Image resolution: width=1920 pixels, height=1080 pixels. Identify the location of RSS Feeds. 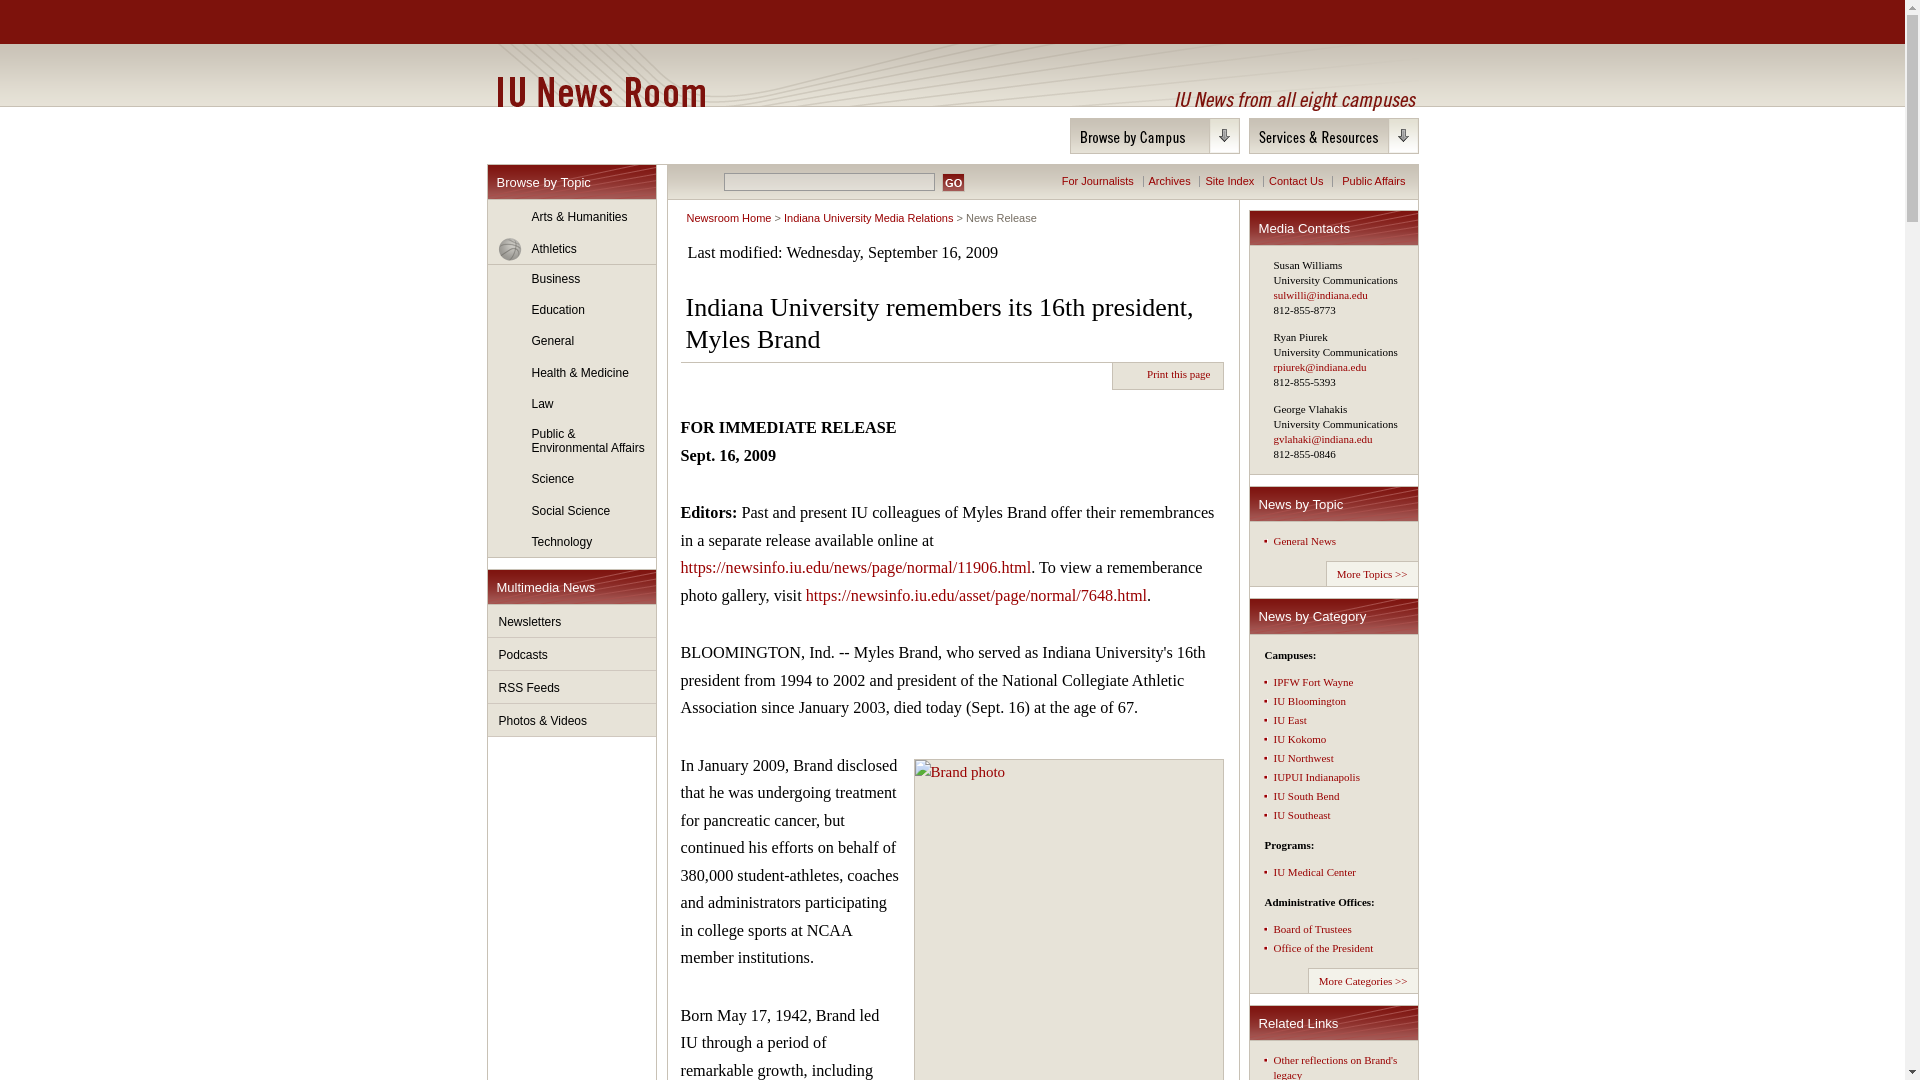
(572, 687).